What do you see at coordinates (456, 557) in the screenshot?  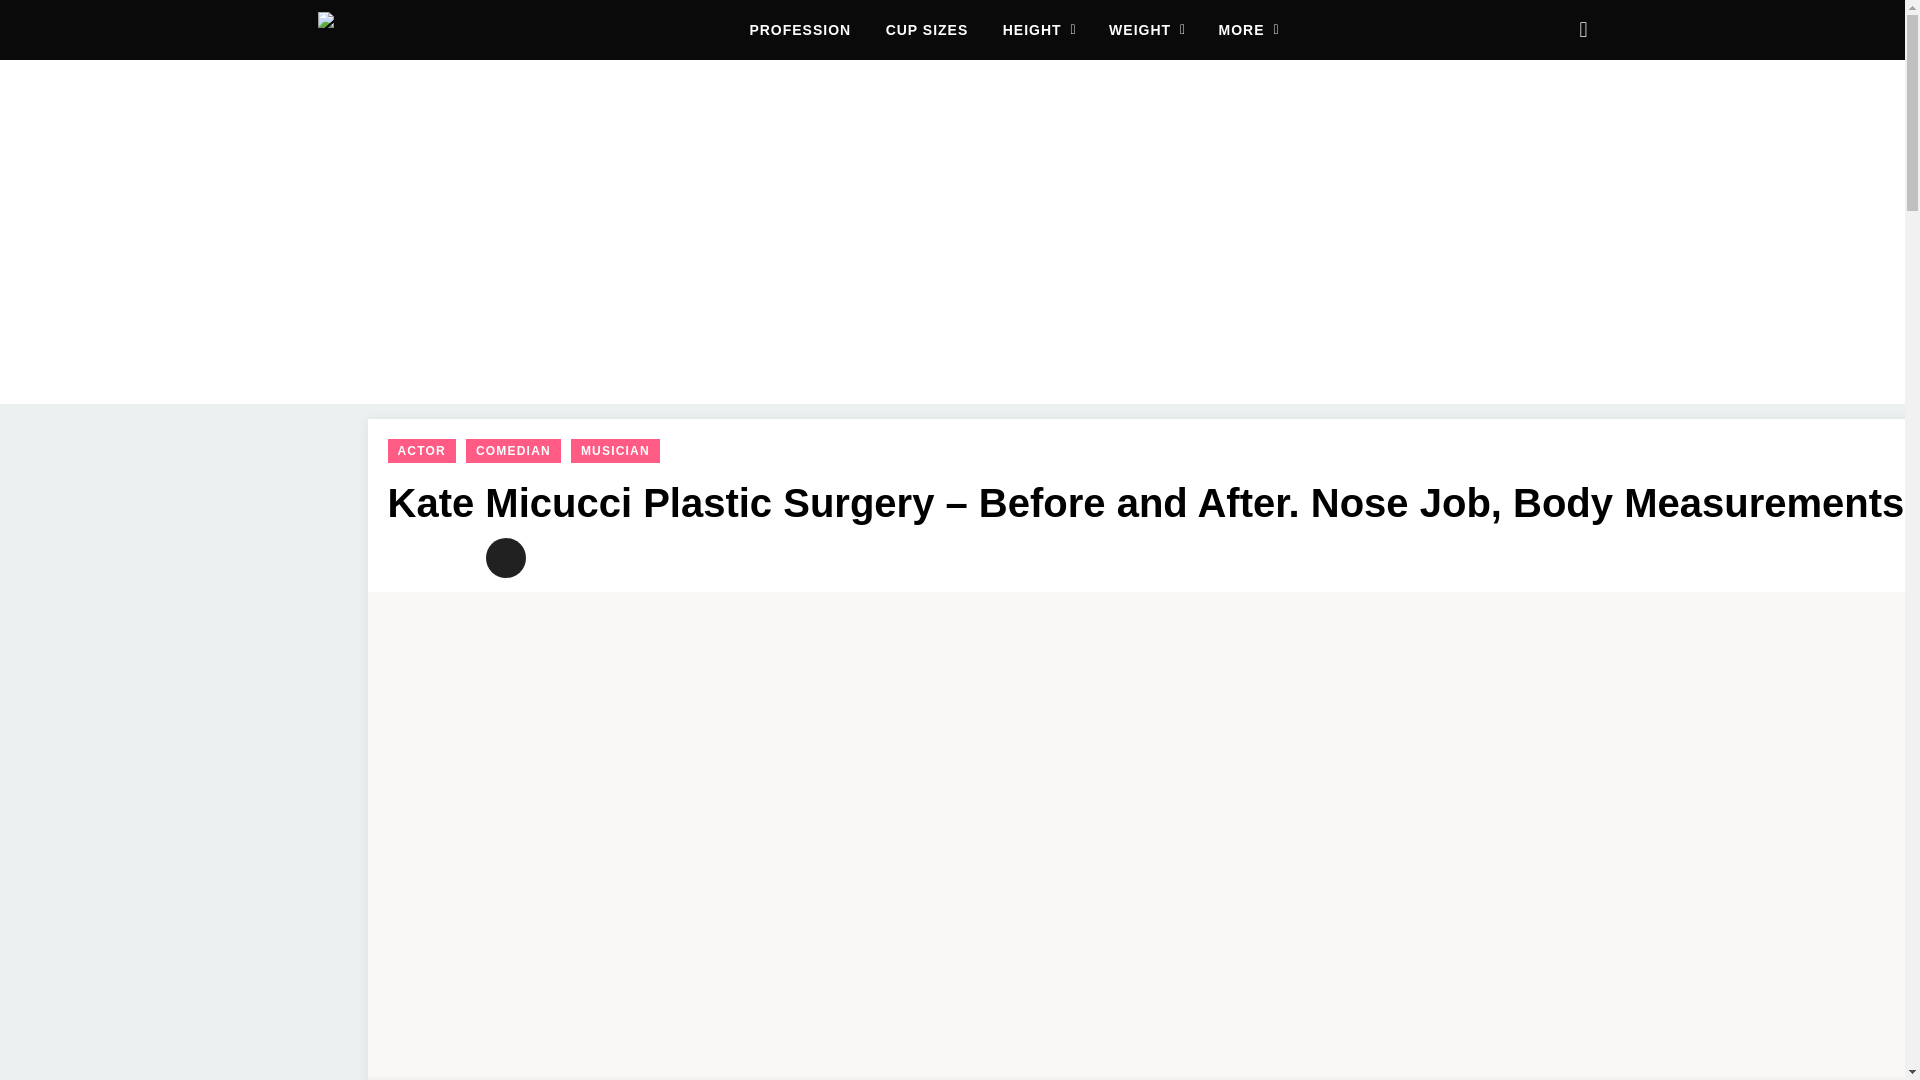 I see `Share on Pinterest` at bounding box center [456, 557].